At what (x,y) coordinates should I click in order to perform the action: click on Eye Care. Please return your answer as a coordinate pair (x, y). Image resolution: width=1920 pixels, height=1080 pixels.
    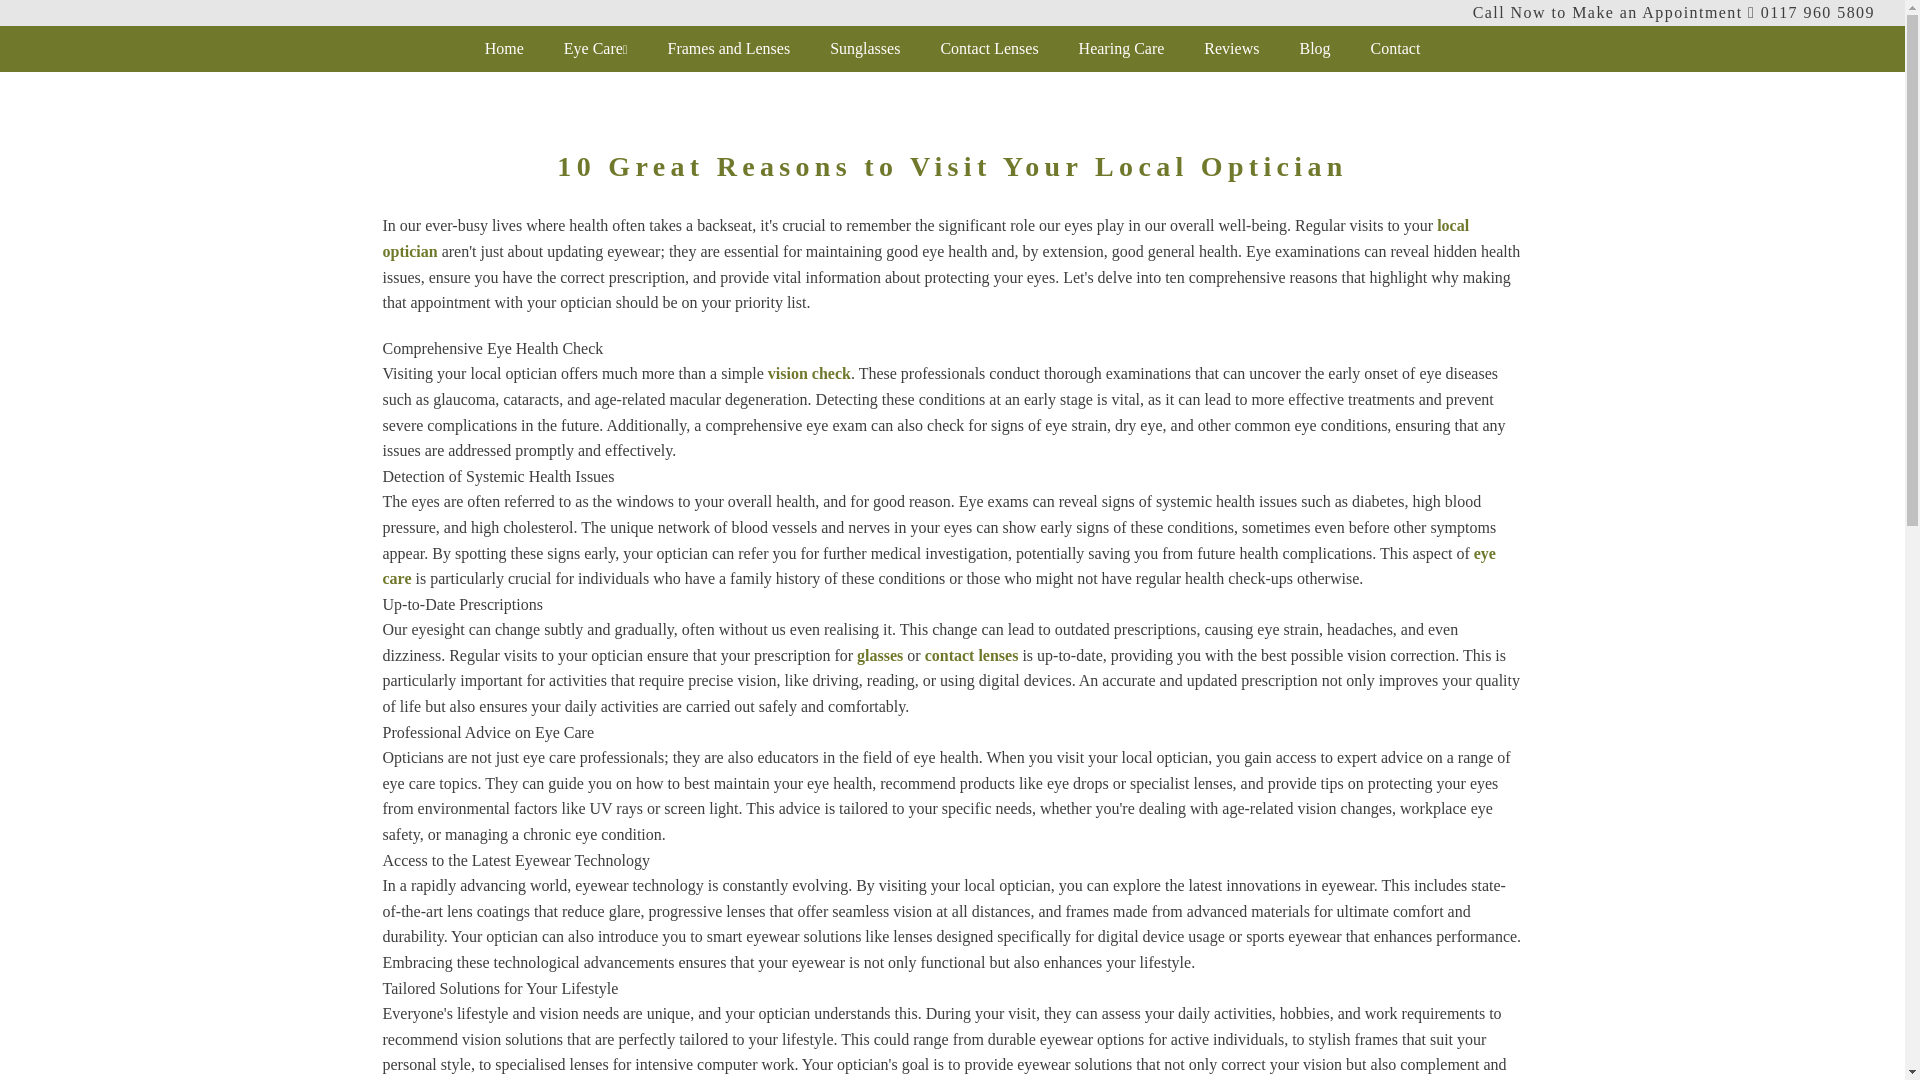
    Looking at the image, I should click on (596, 48).